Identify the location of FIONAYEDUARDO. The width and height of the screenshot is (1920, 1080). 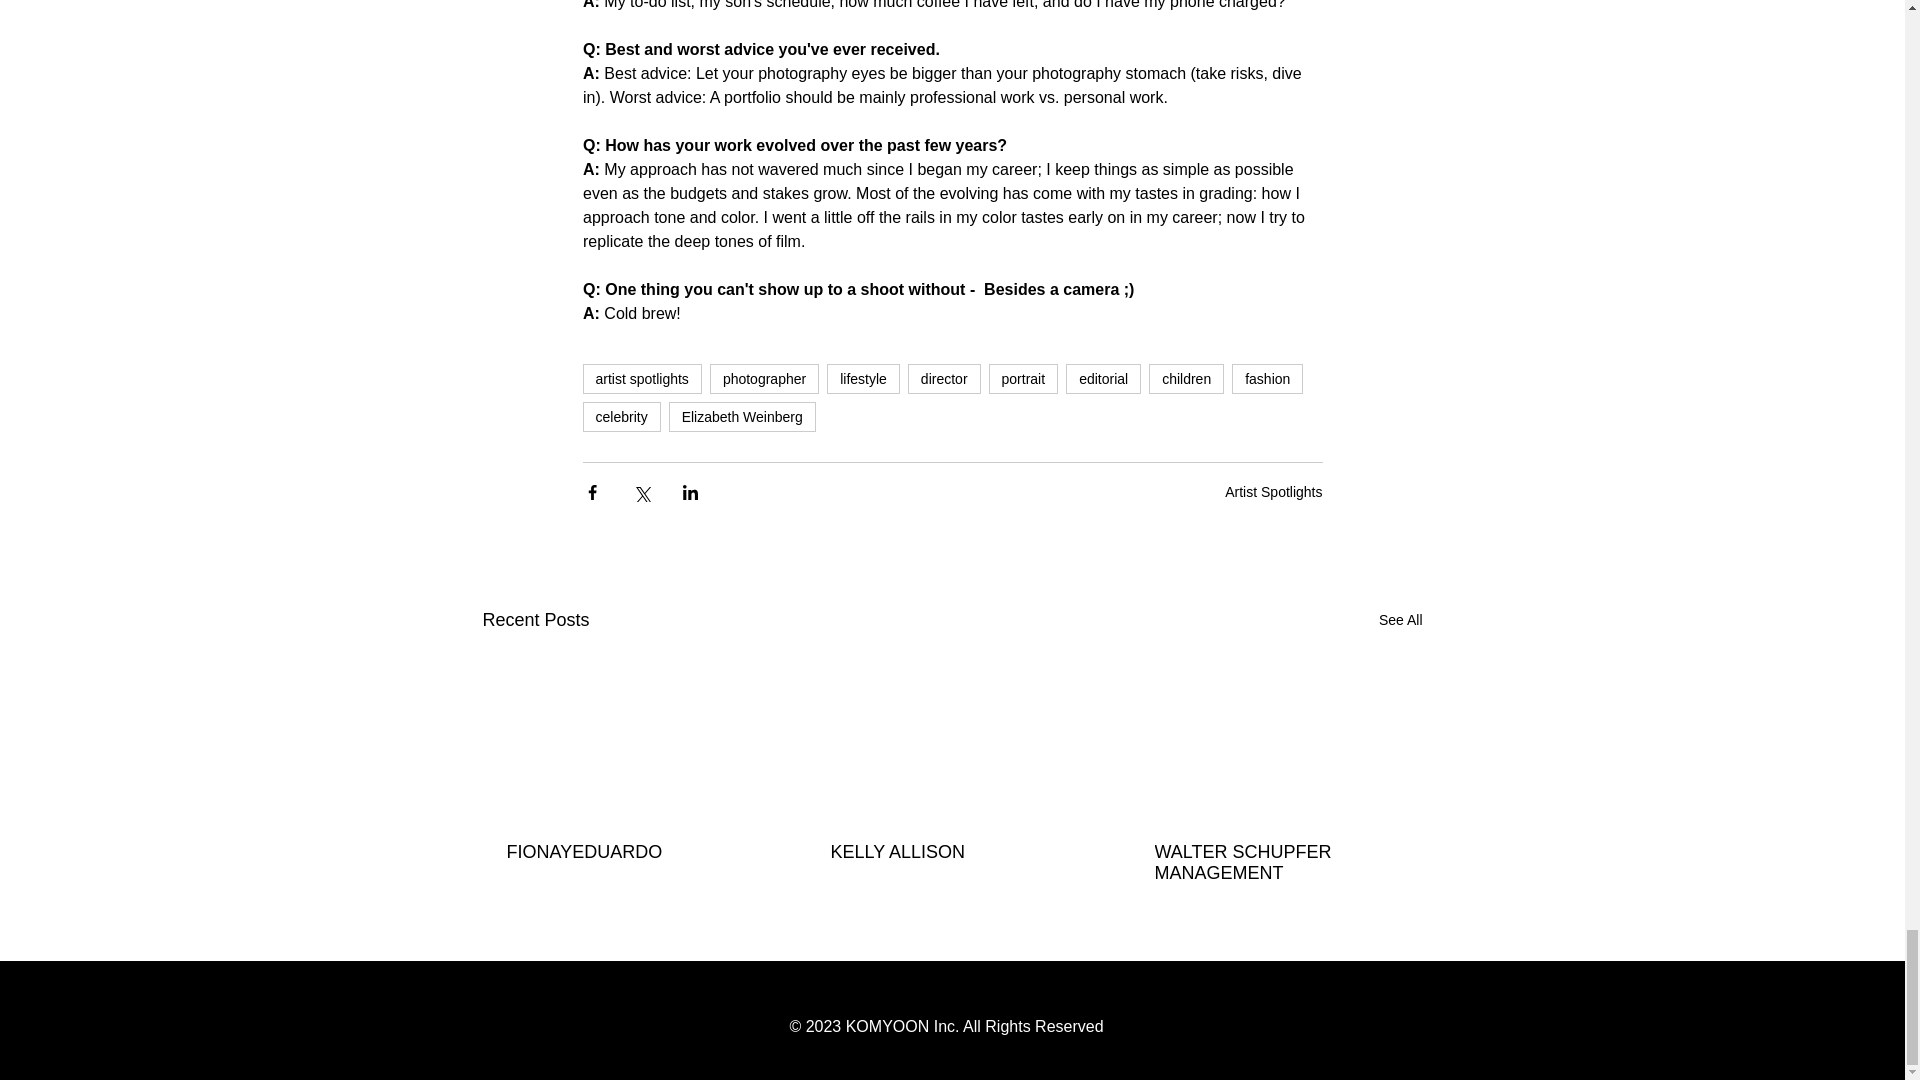
(627, 852).